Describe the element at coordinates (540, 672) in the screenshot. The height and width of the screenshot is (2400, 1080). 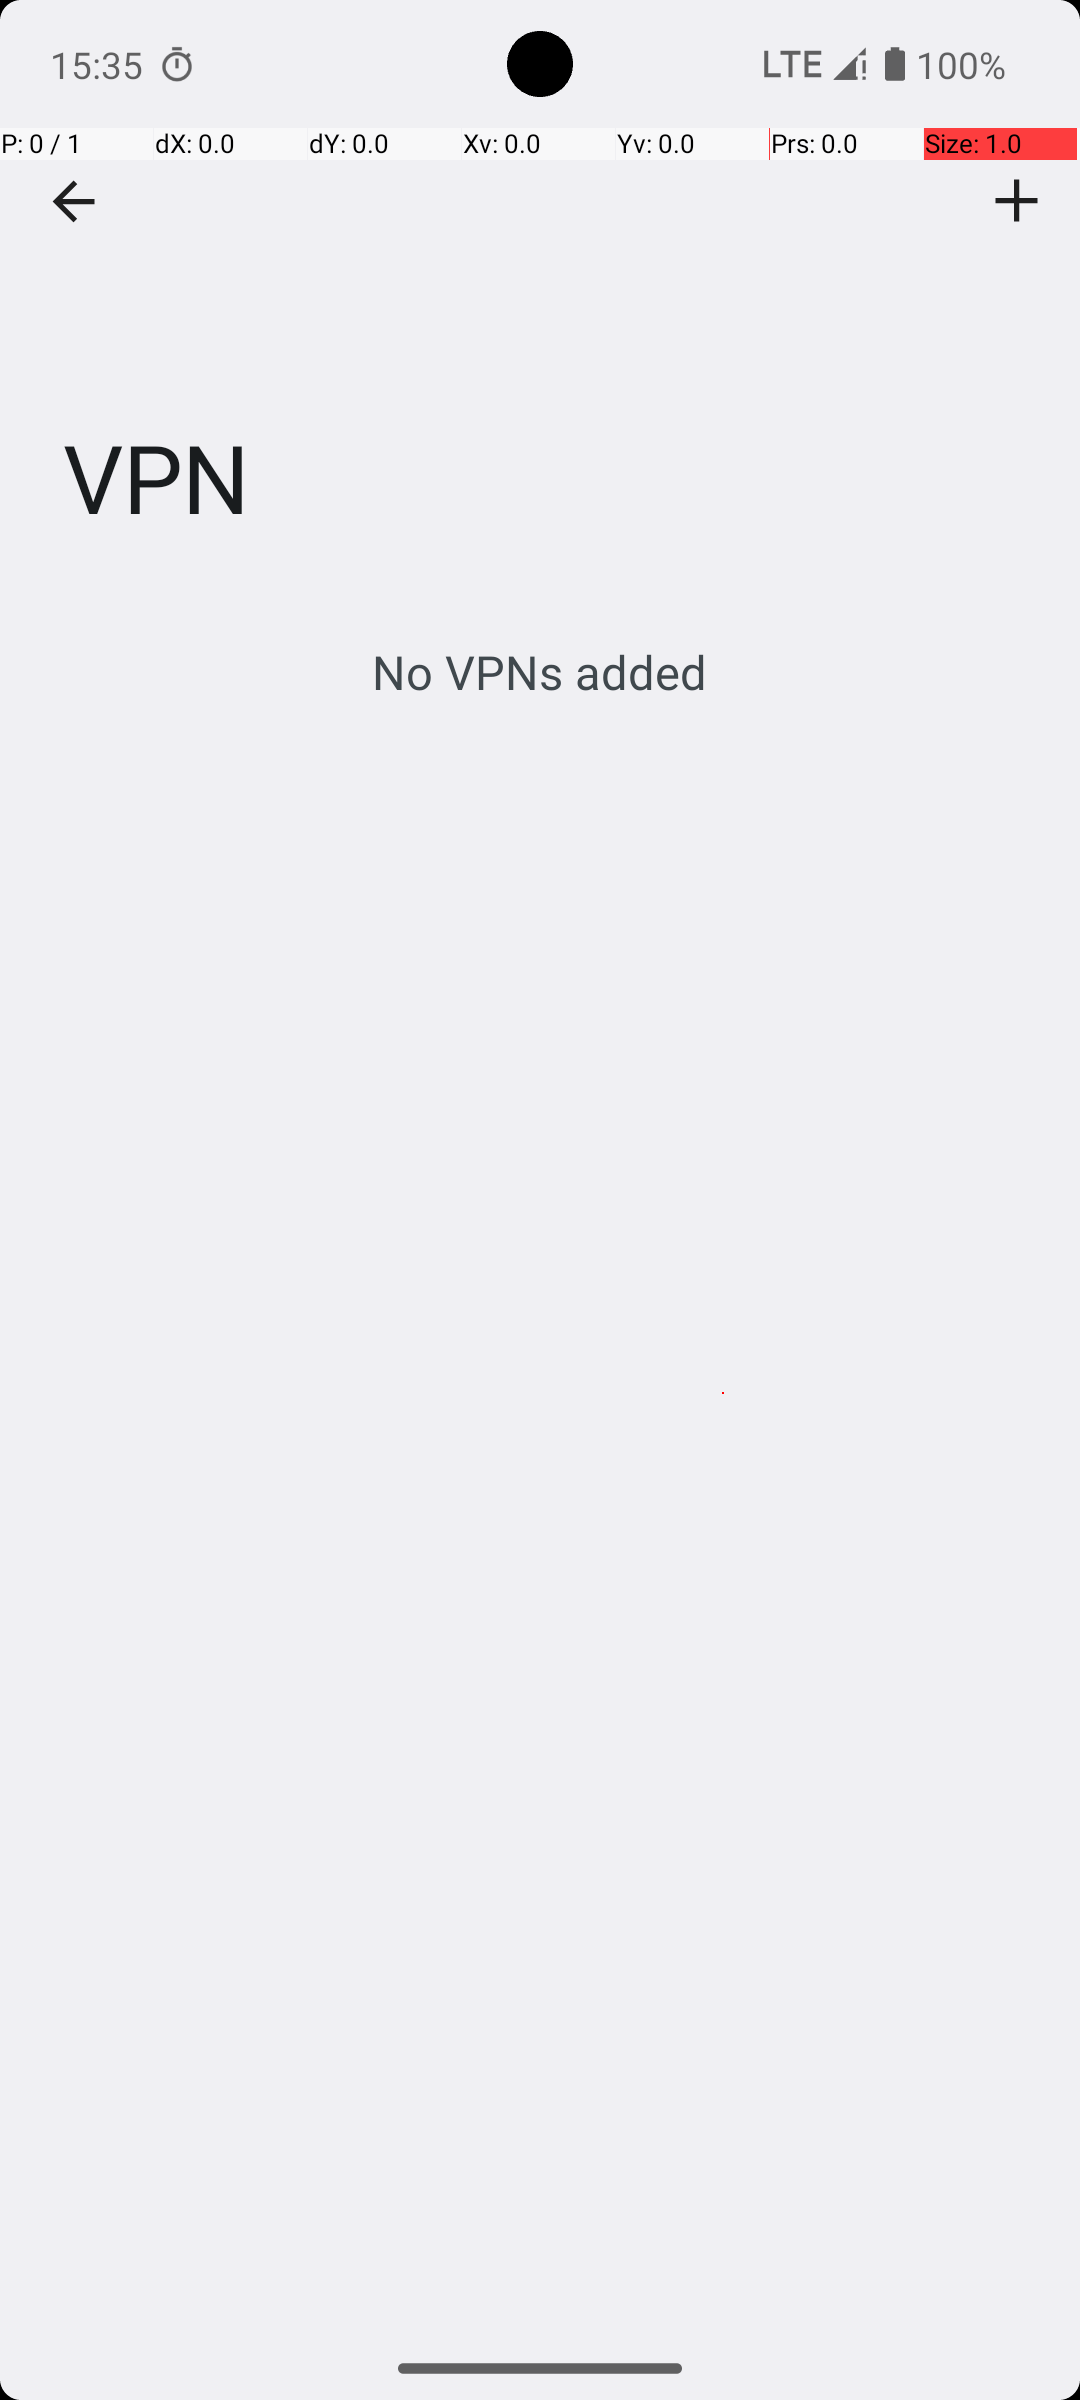
I see `No VPNs added` at that location.